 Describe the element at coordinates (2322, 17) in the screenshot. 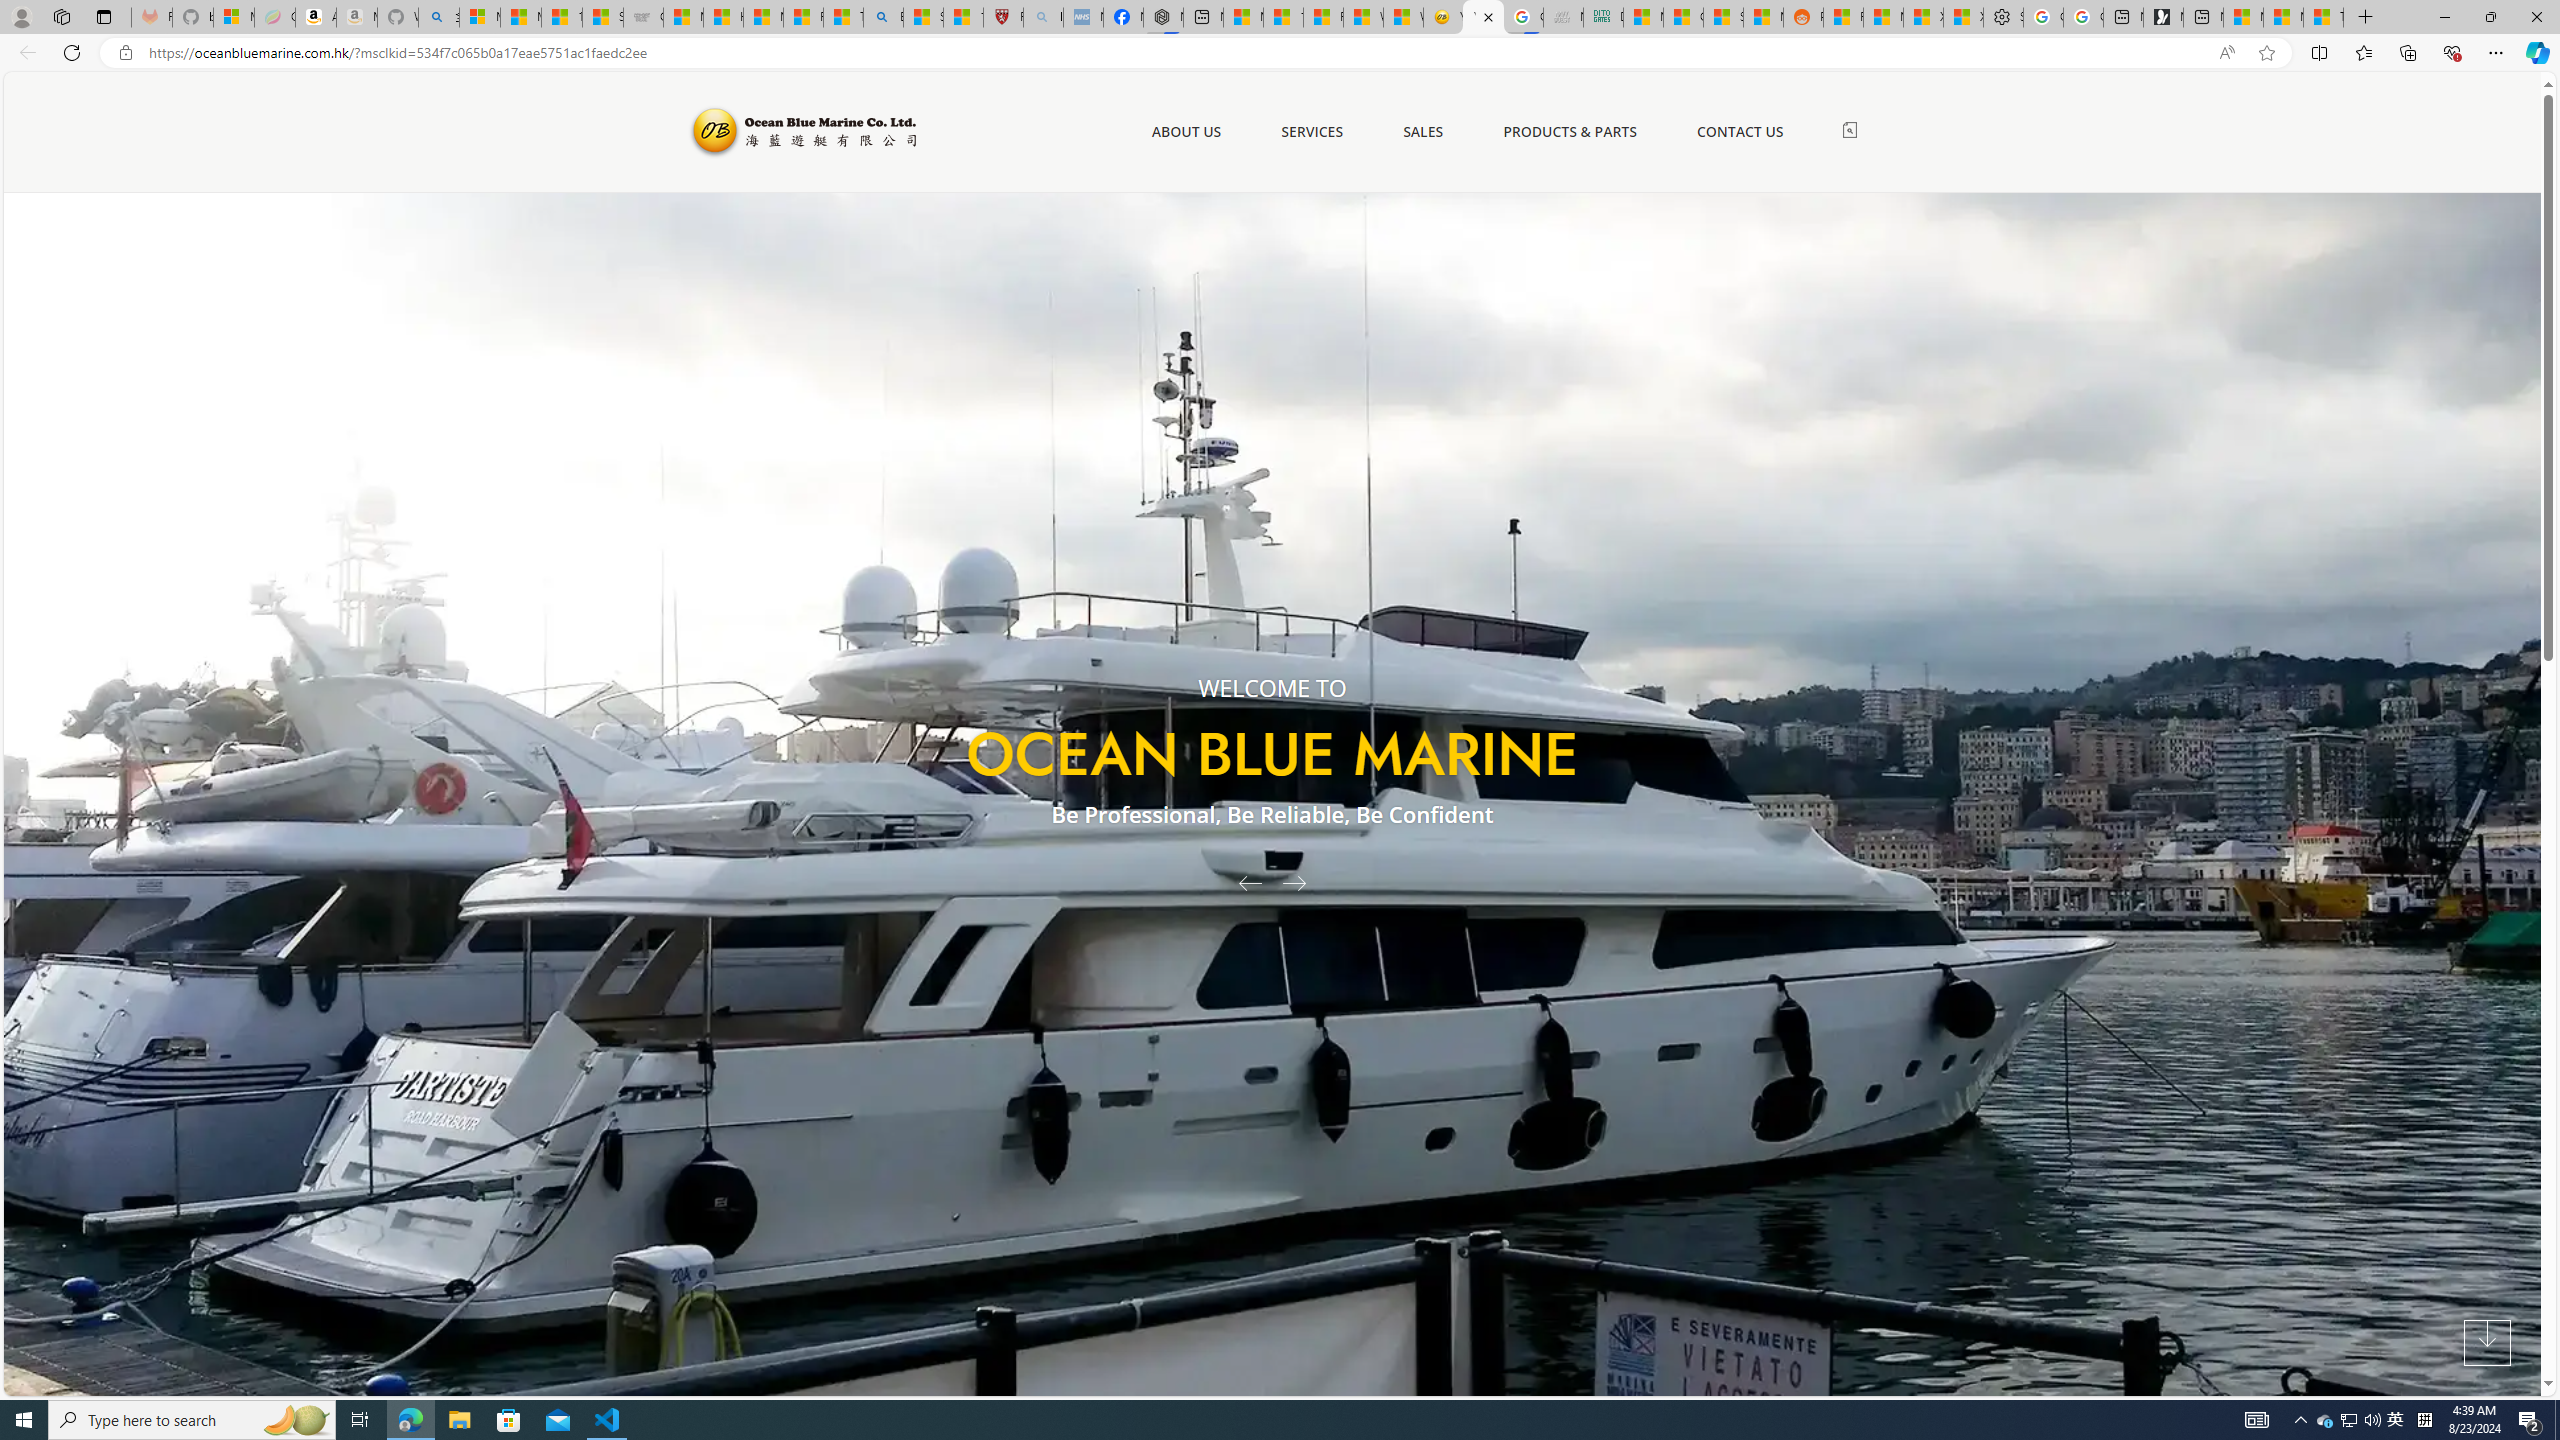

I see `These 3 Stocks Pay You More Than 5% to Own Them` at that location.